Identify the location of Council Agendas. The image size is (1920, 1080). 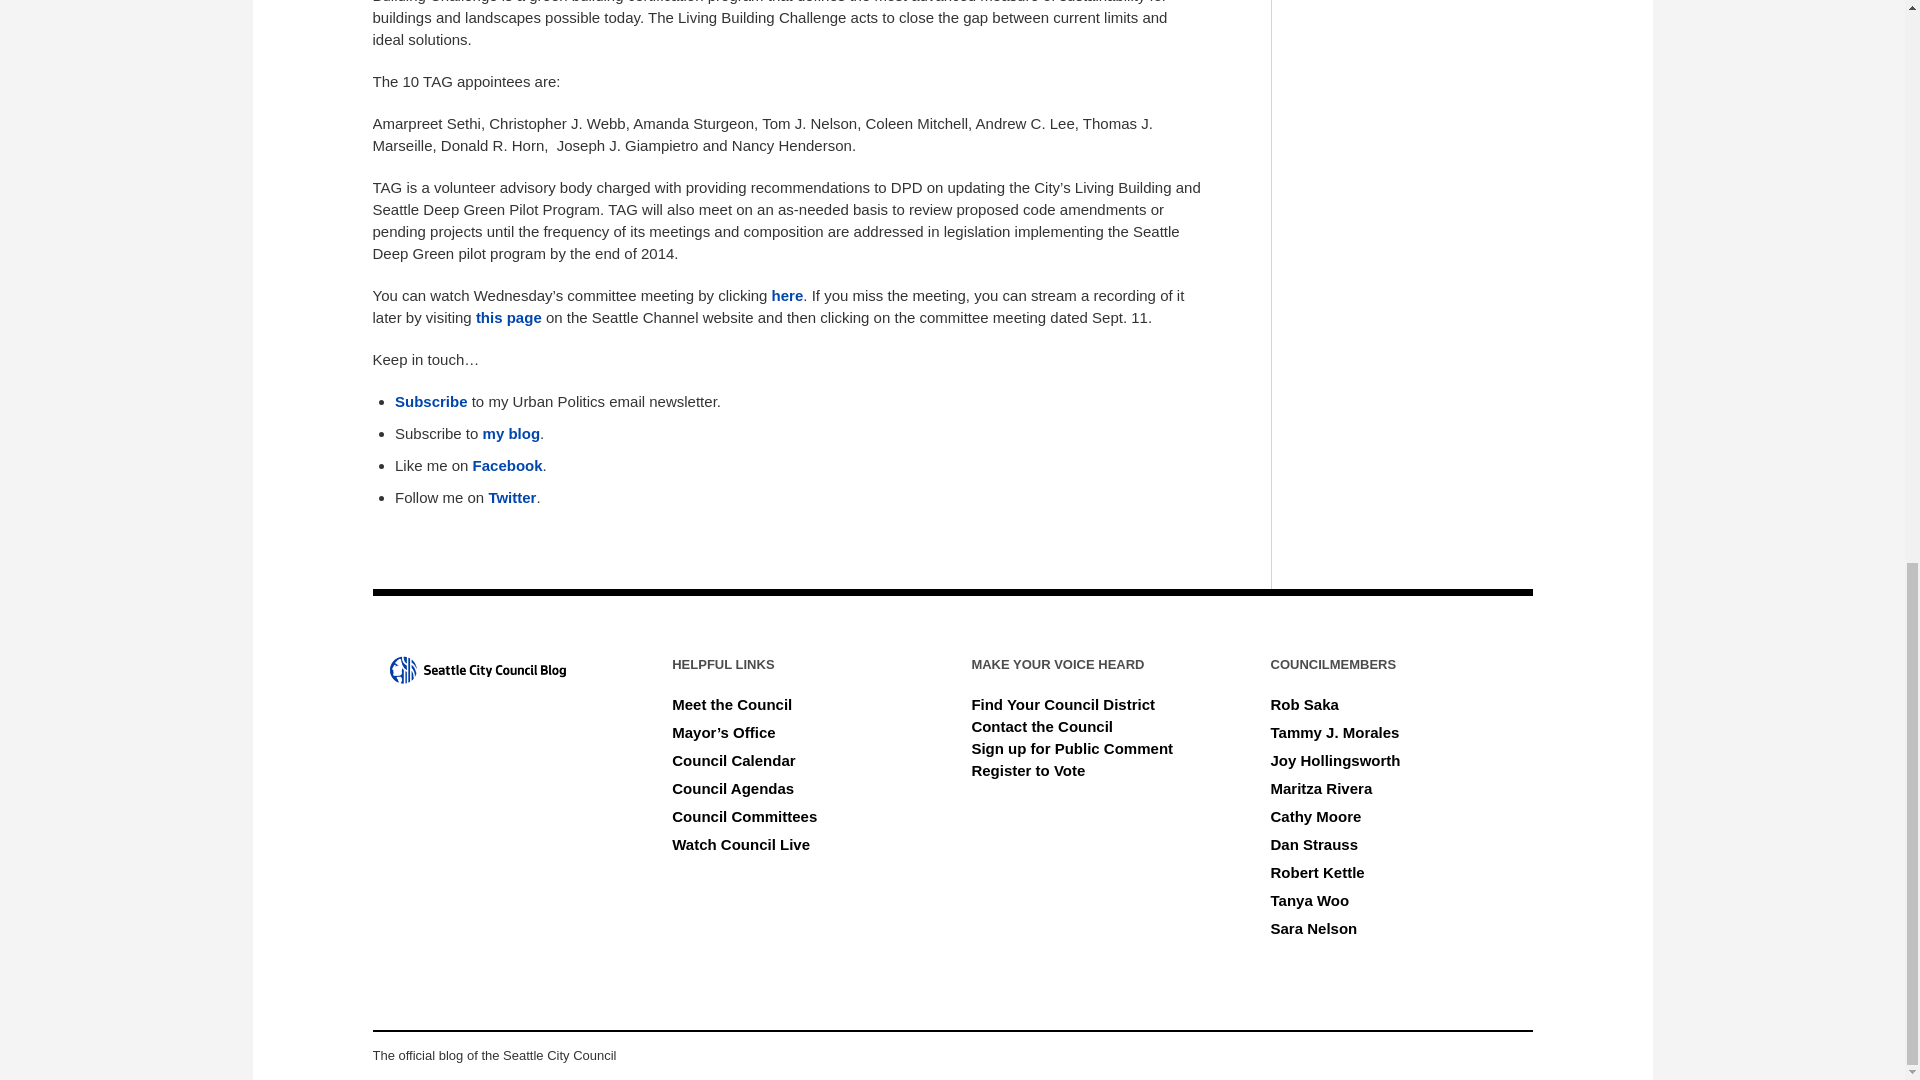
(733, 788).